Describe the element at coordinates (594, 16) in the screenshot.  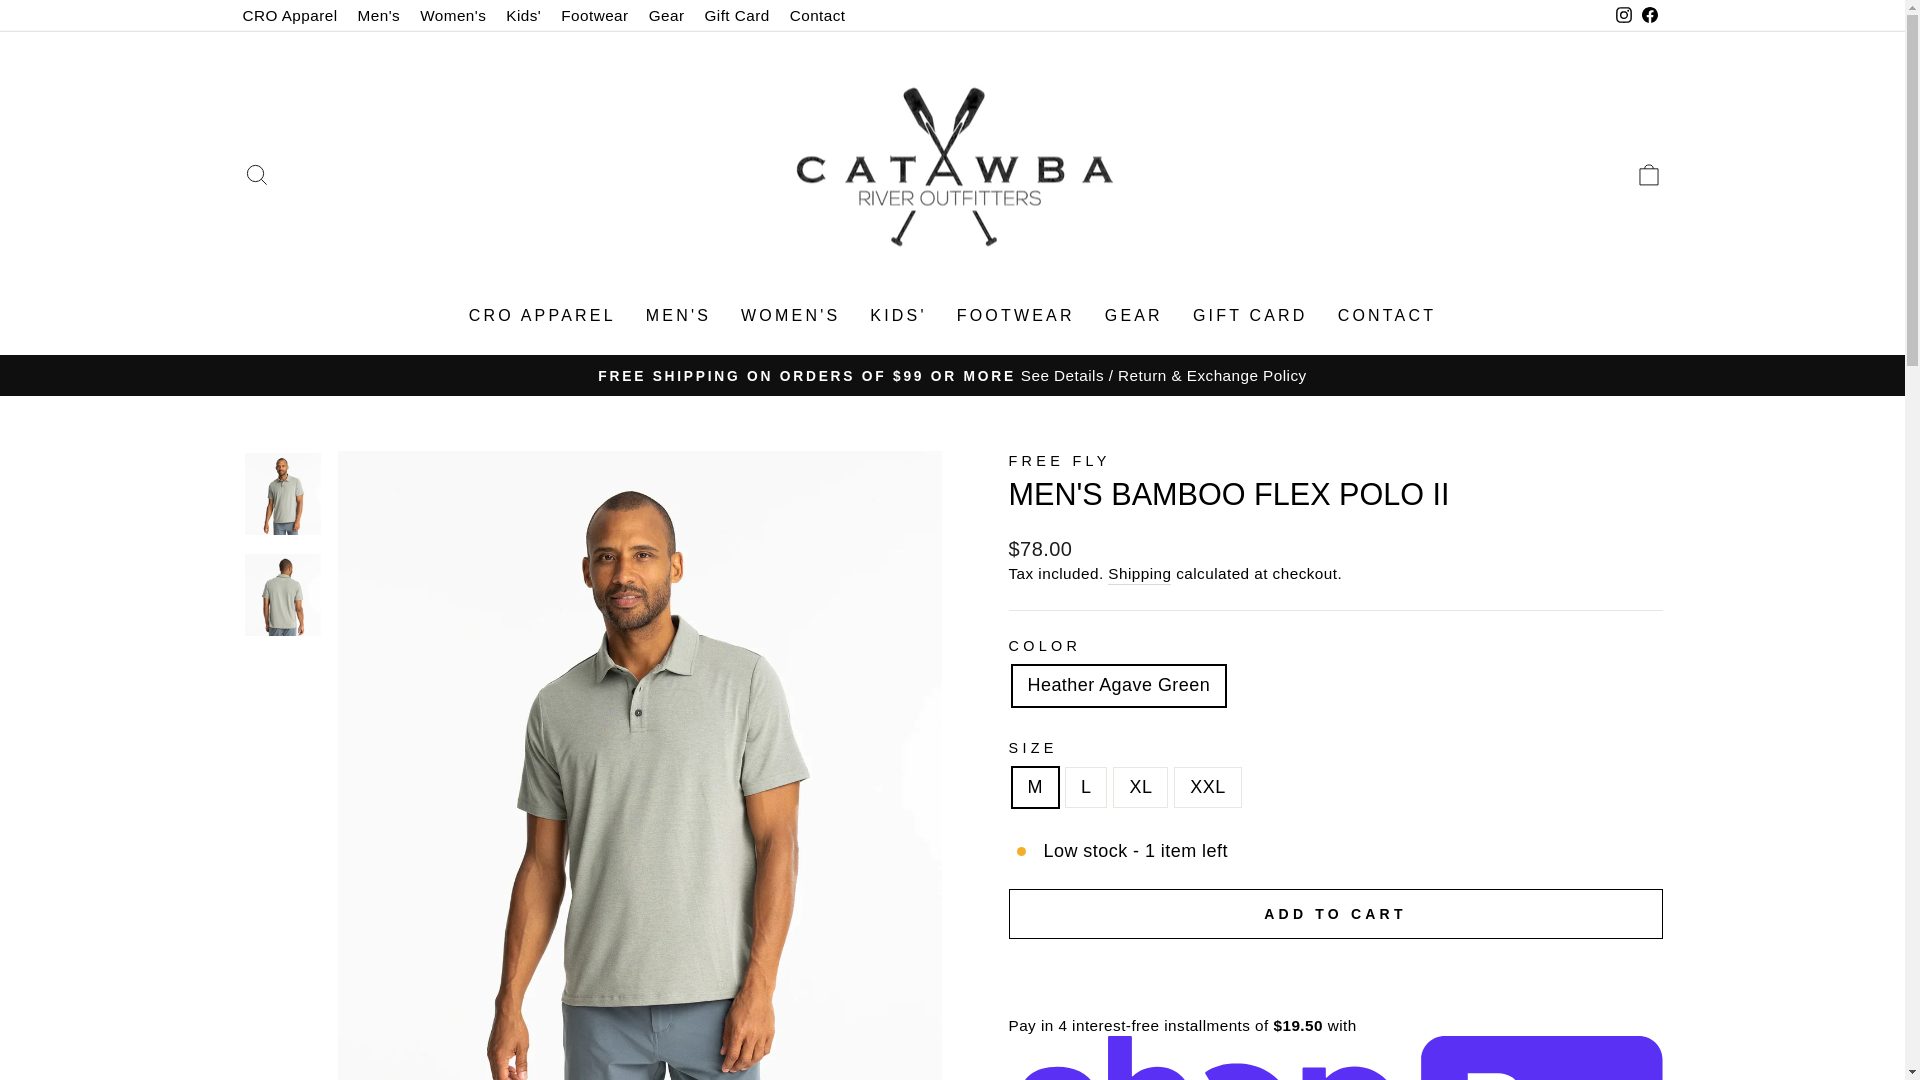
I see `Footwear` at that location.